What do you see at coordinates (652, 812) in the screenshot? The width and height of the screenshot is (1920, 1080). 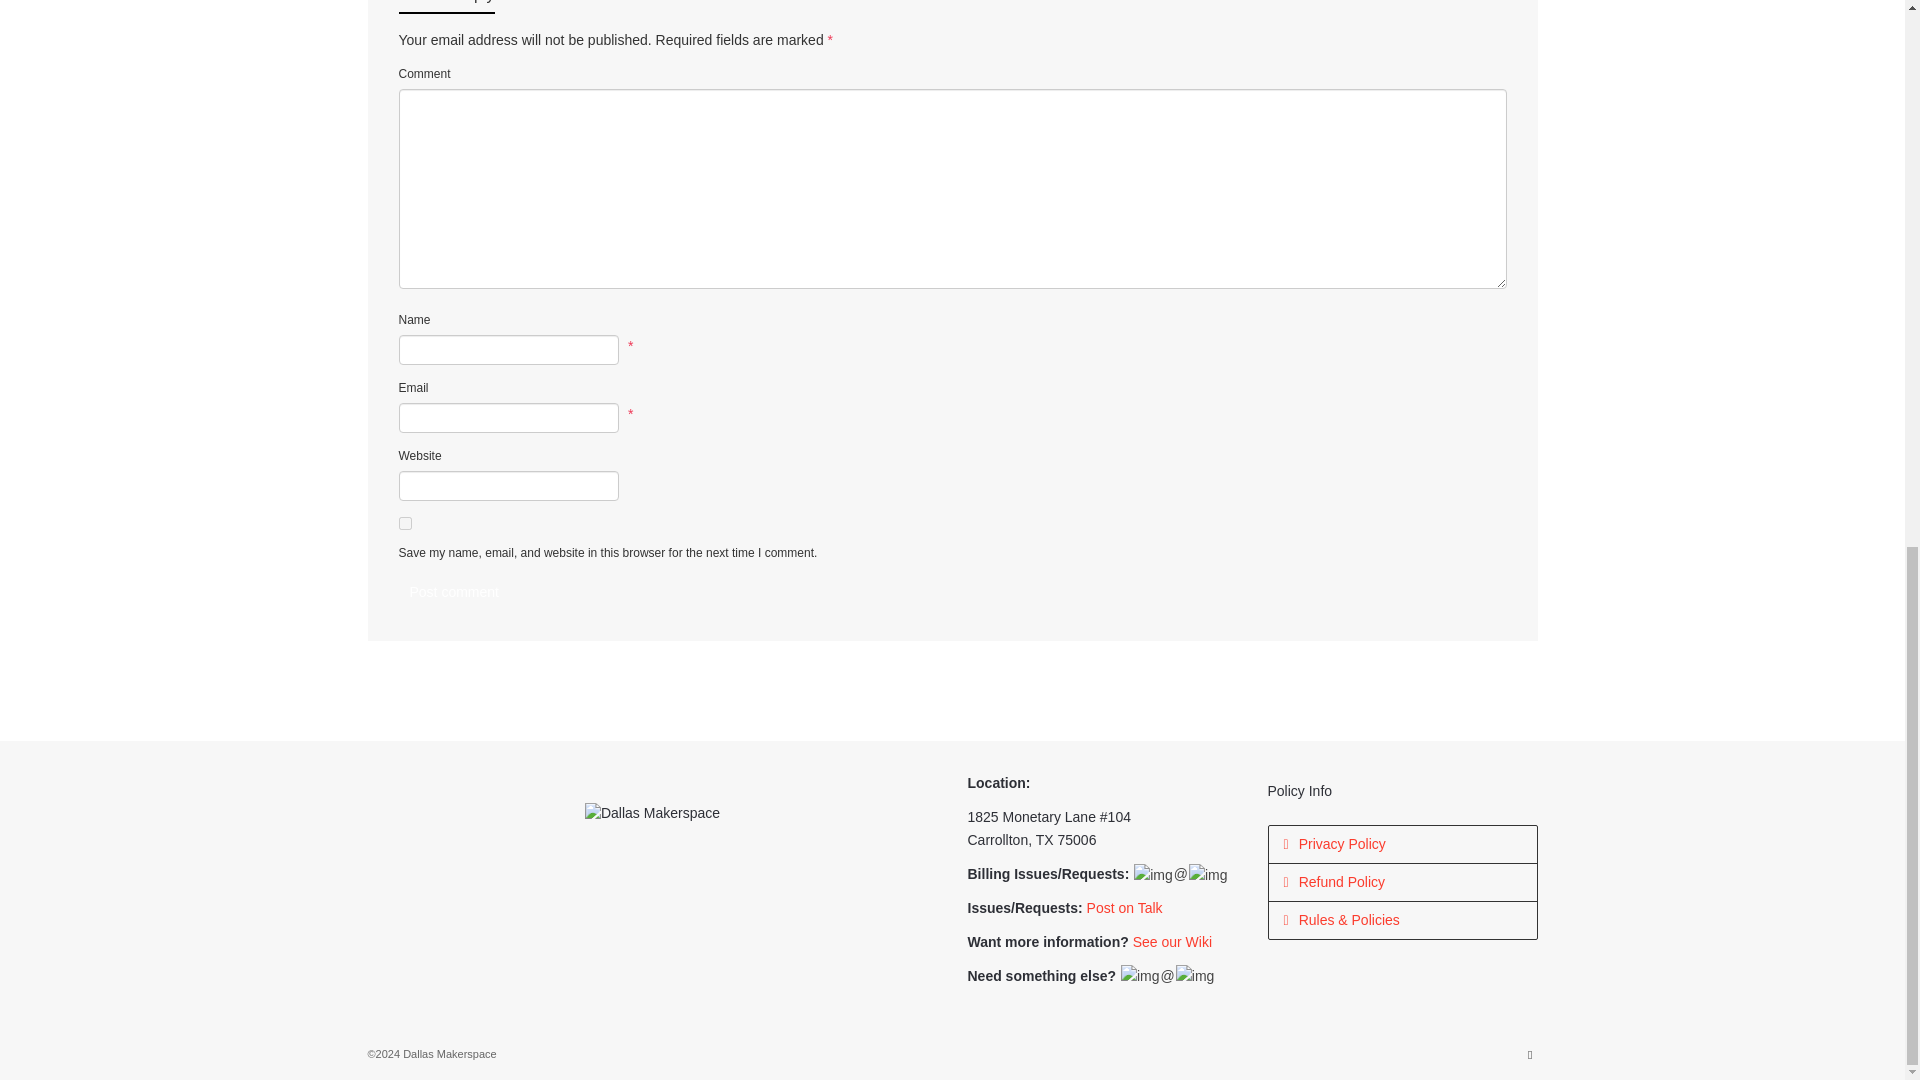 I see `Dallas Makerspace` at bounding box center [652, 812].